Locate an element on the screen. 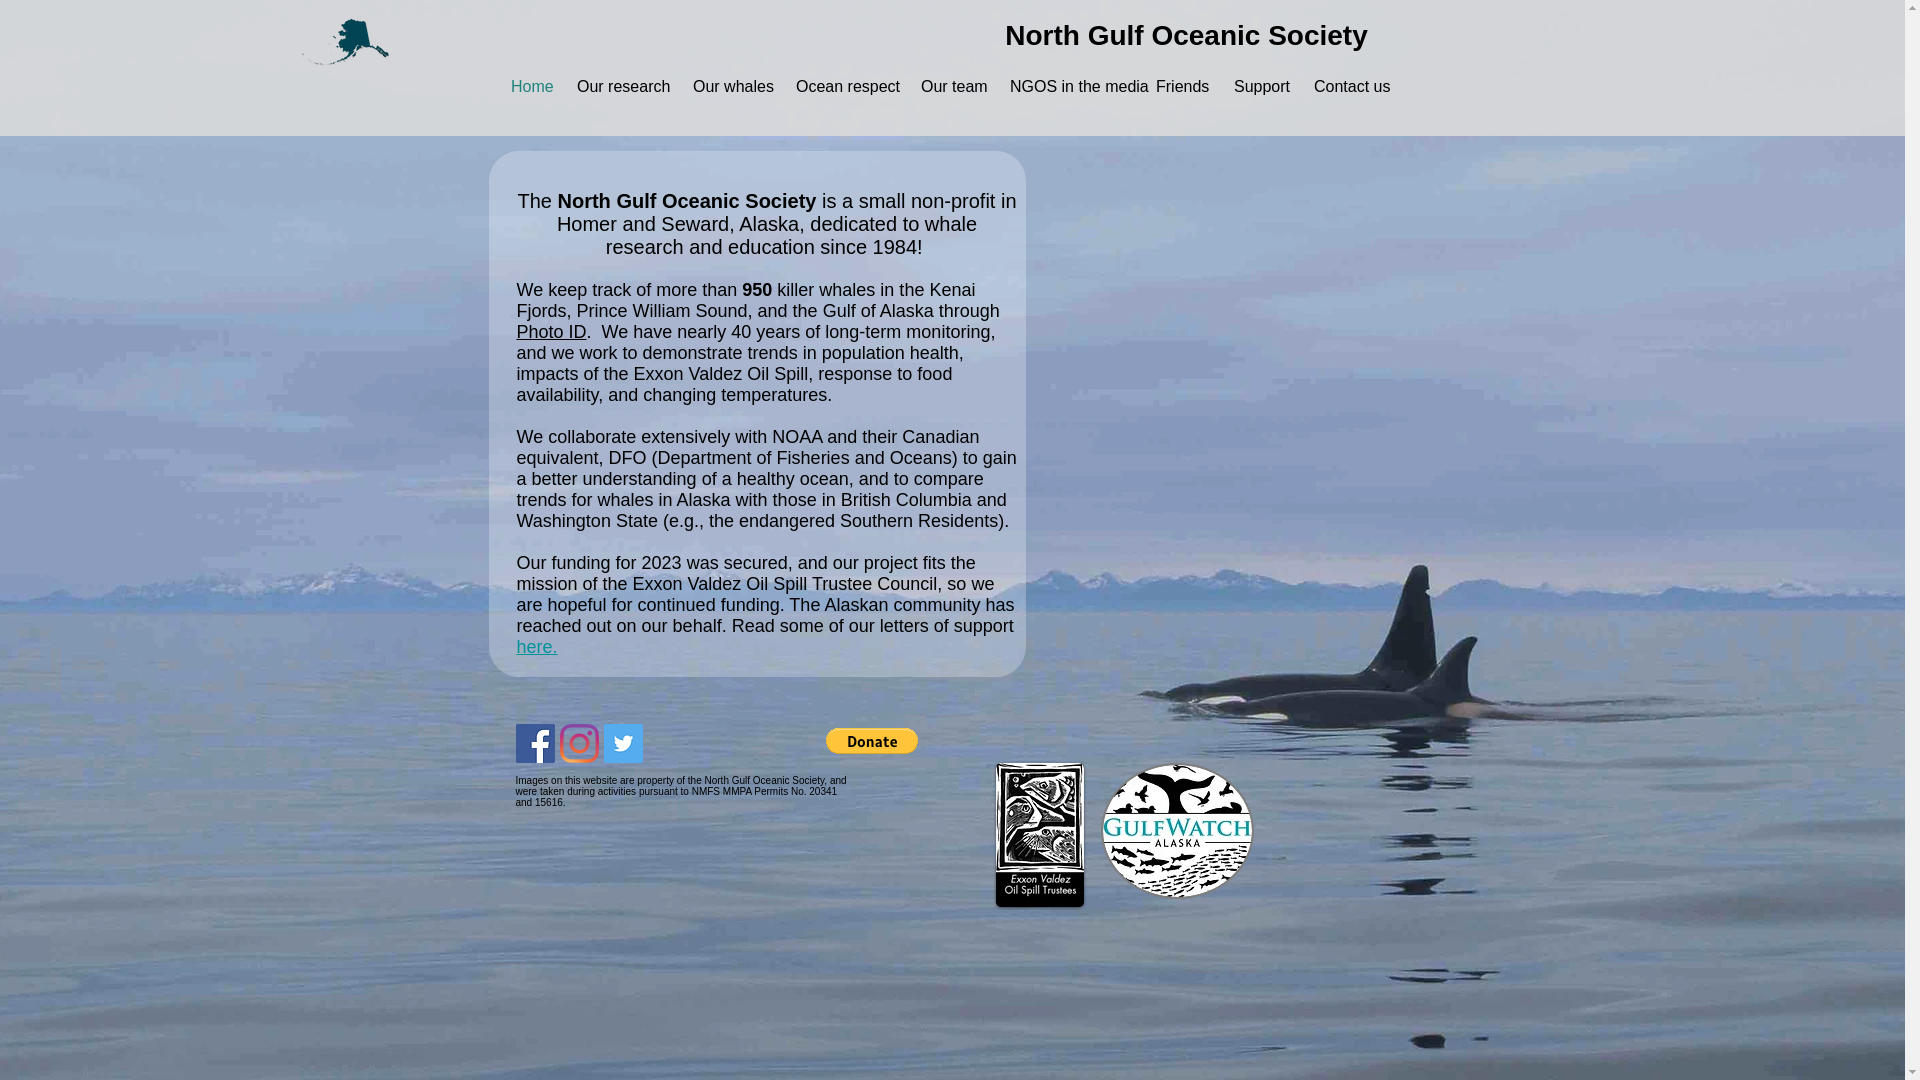 This screenshot has width=1920, height=1080. Photo ID is located at coordinates (550, 332).